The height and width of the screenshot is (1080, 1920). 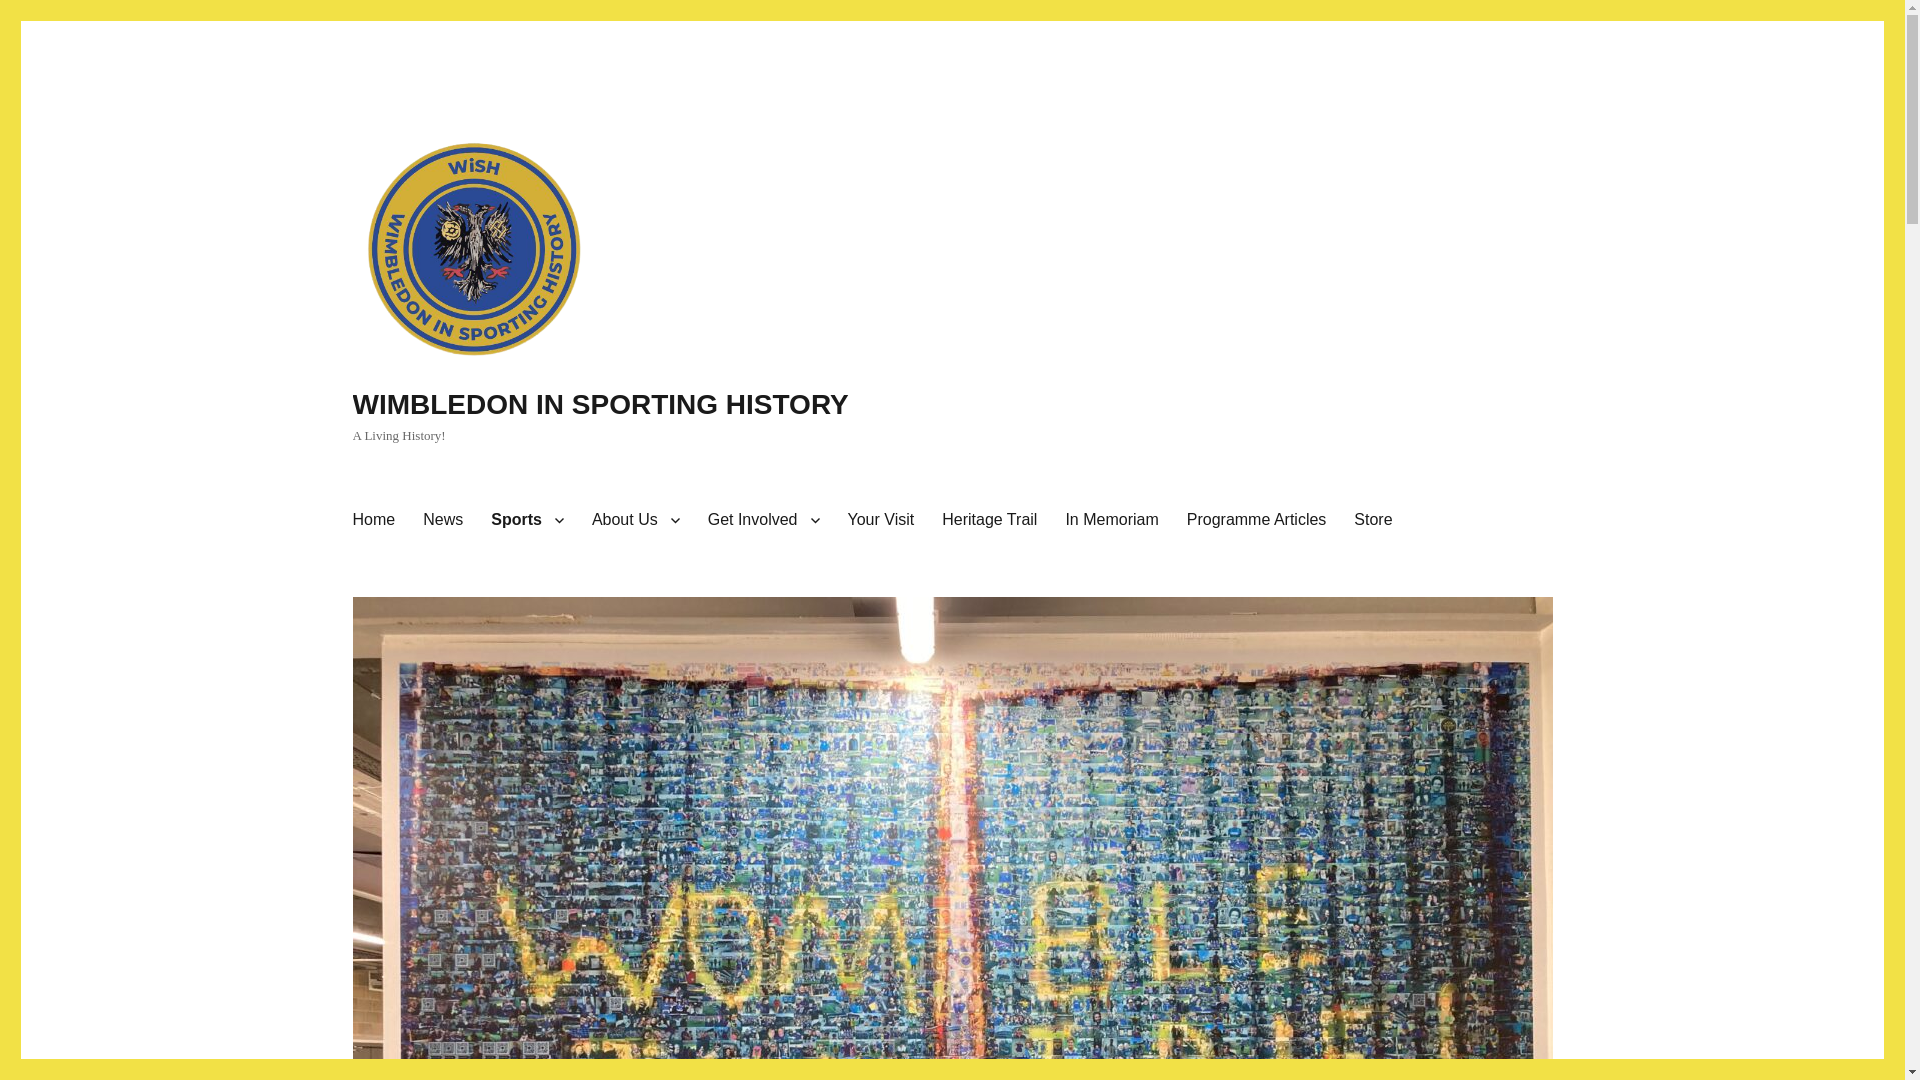 What do you see at coordinates (442, 520) in the screenshot?
I see `News` at bounding box center [442, 520].